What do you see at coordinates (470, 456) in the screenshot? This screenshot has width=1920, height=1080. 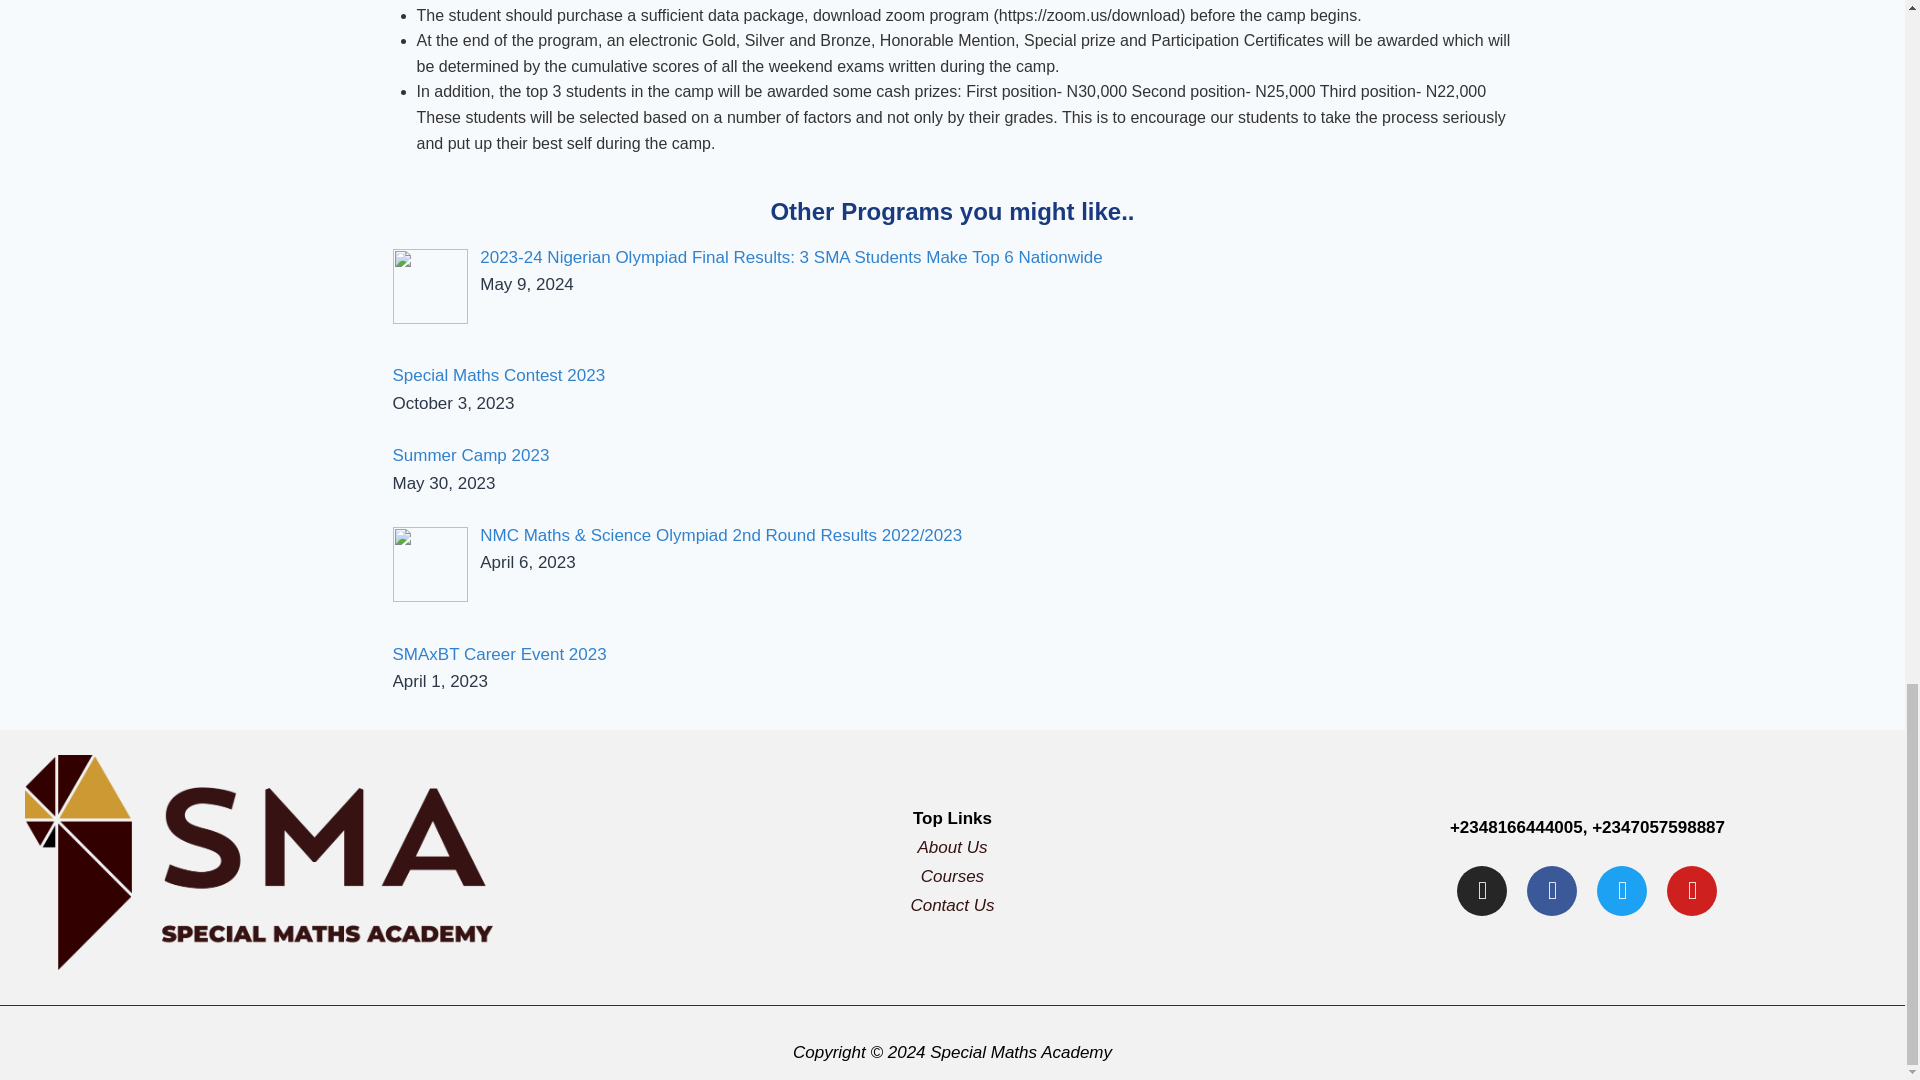 I see `Summer Camp 2023` at bounding box center [470, 456].